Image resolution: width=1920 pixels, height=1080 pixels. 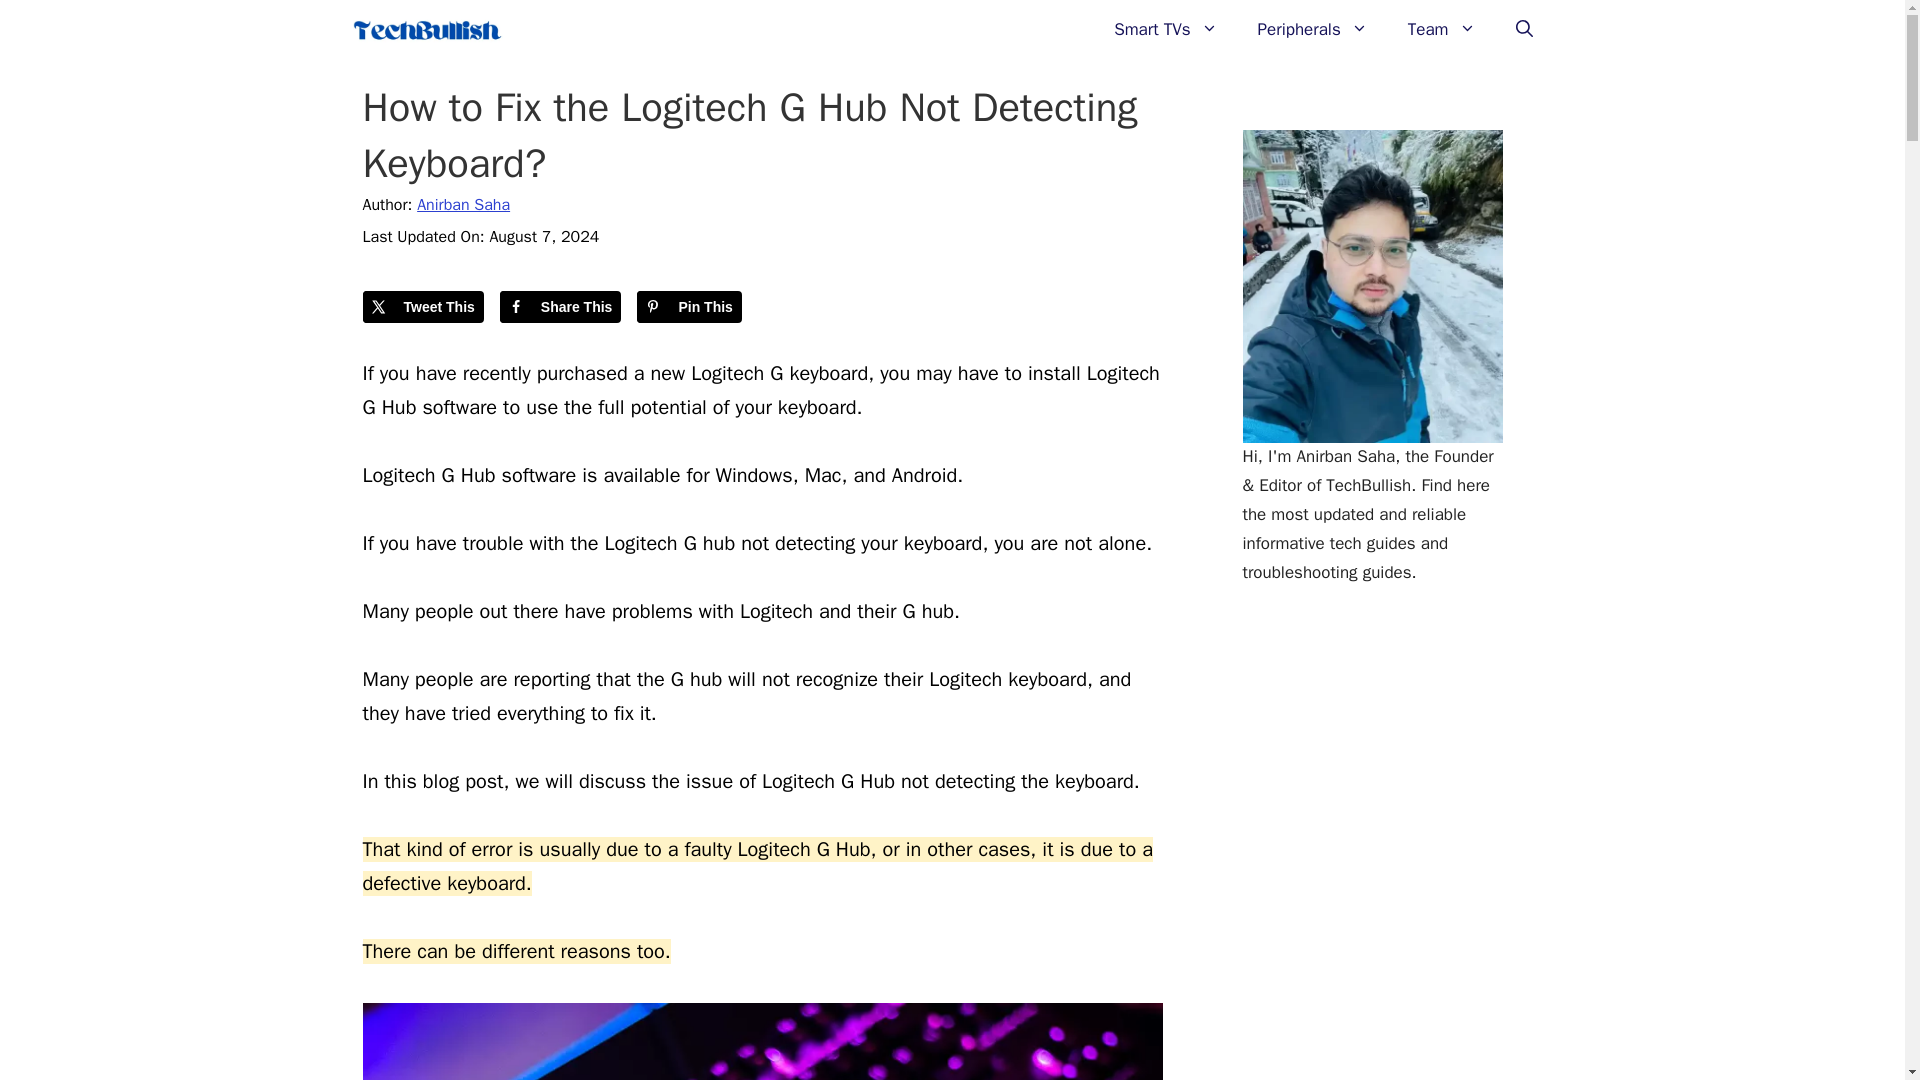 What do you see at coordinates (1313, 30) in the screenshot?
I see `Peripherals` at bounding box center [1313, 30].